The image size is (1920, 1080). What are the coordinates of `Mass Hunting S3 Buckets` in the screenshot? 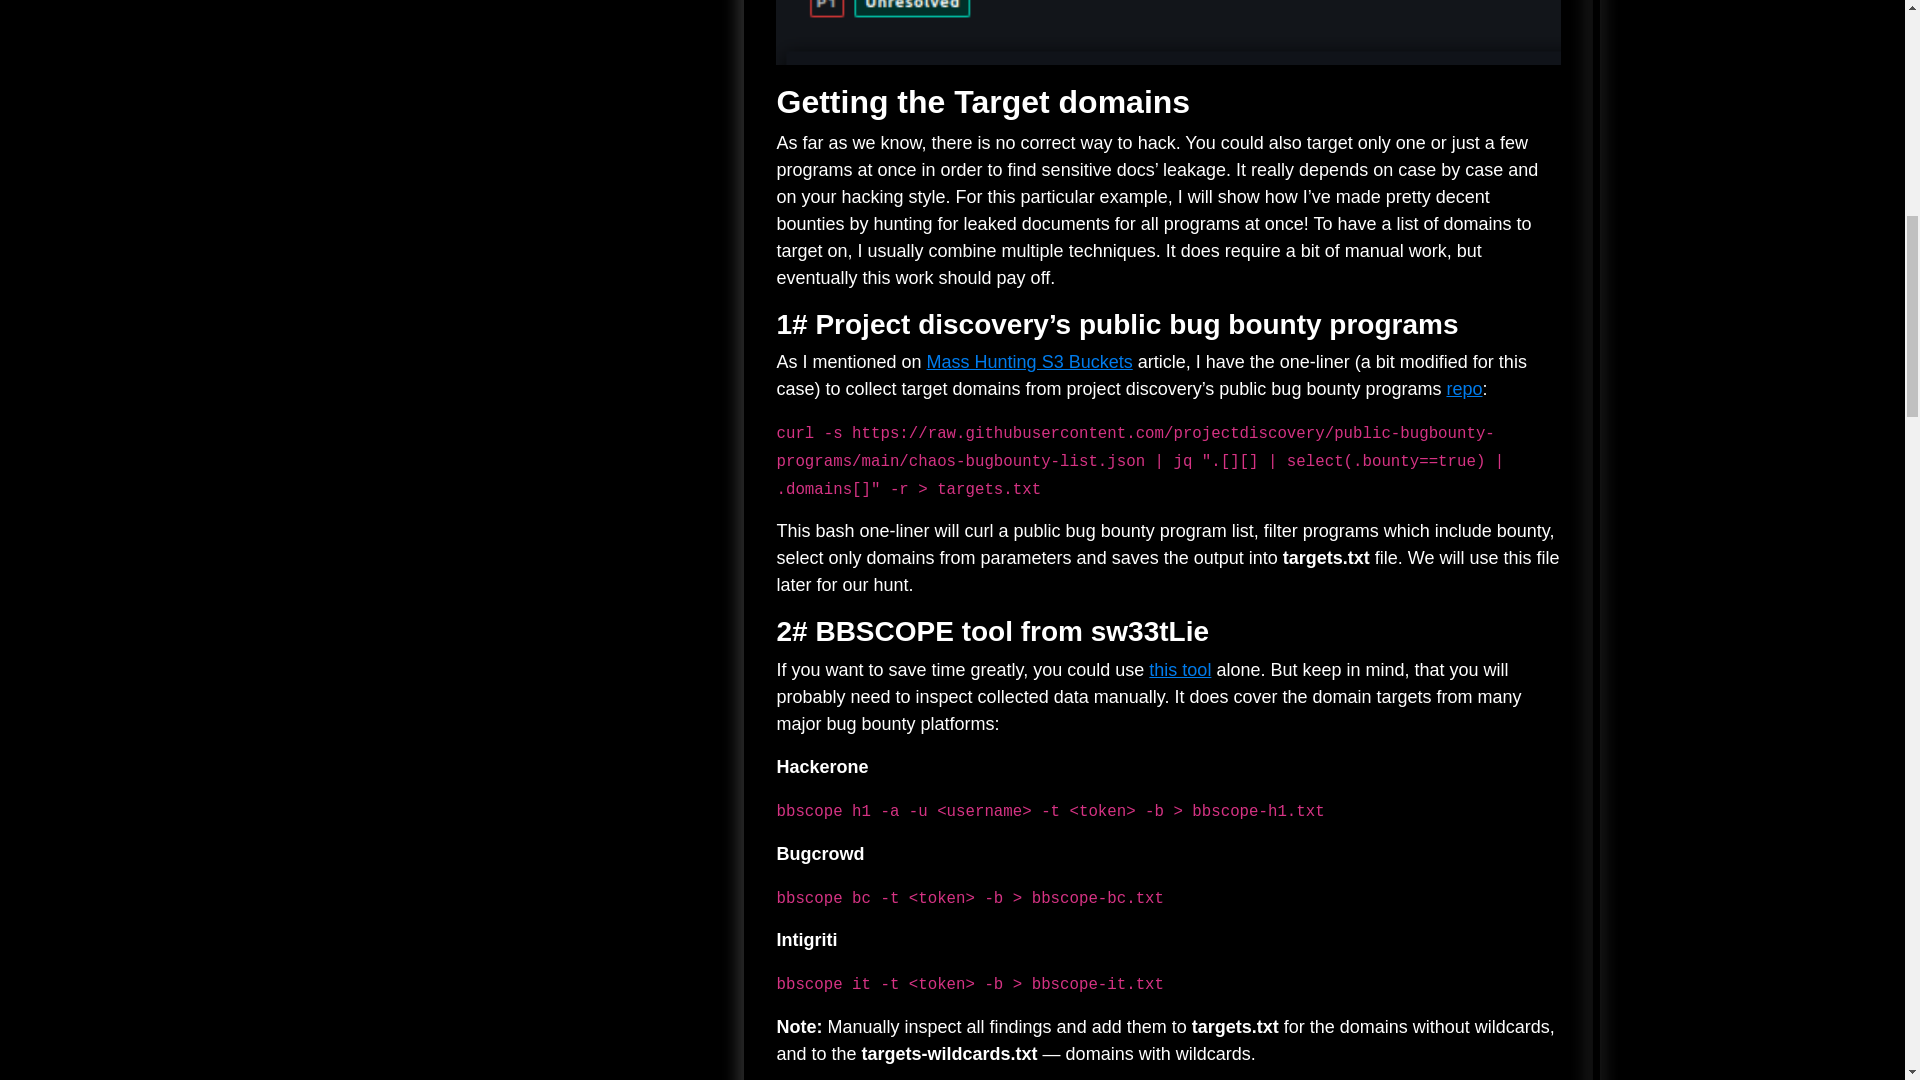 It's located at (1030, 362).